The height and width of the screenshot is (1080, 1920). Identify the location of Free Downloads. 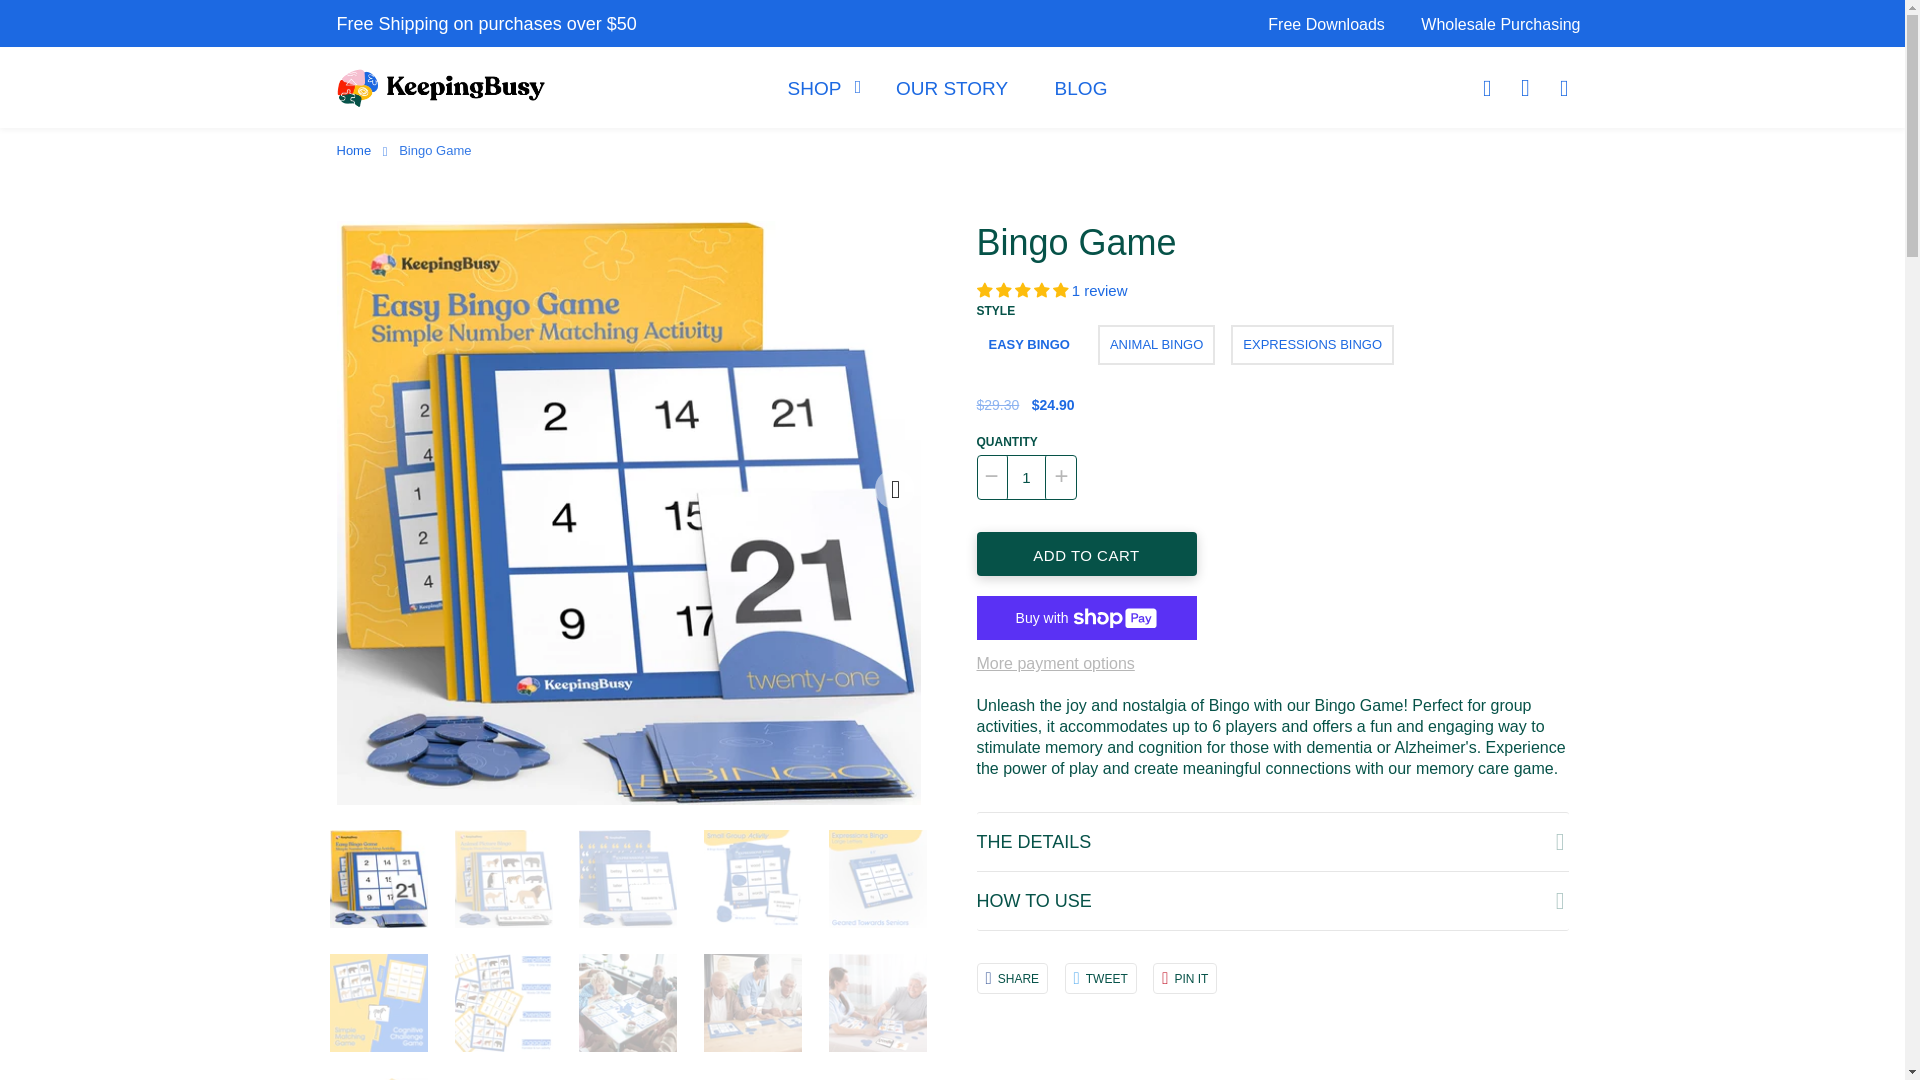
(1326, 24).